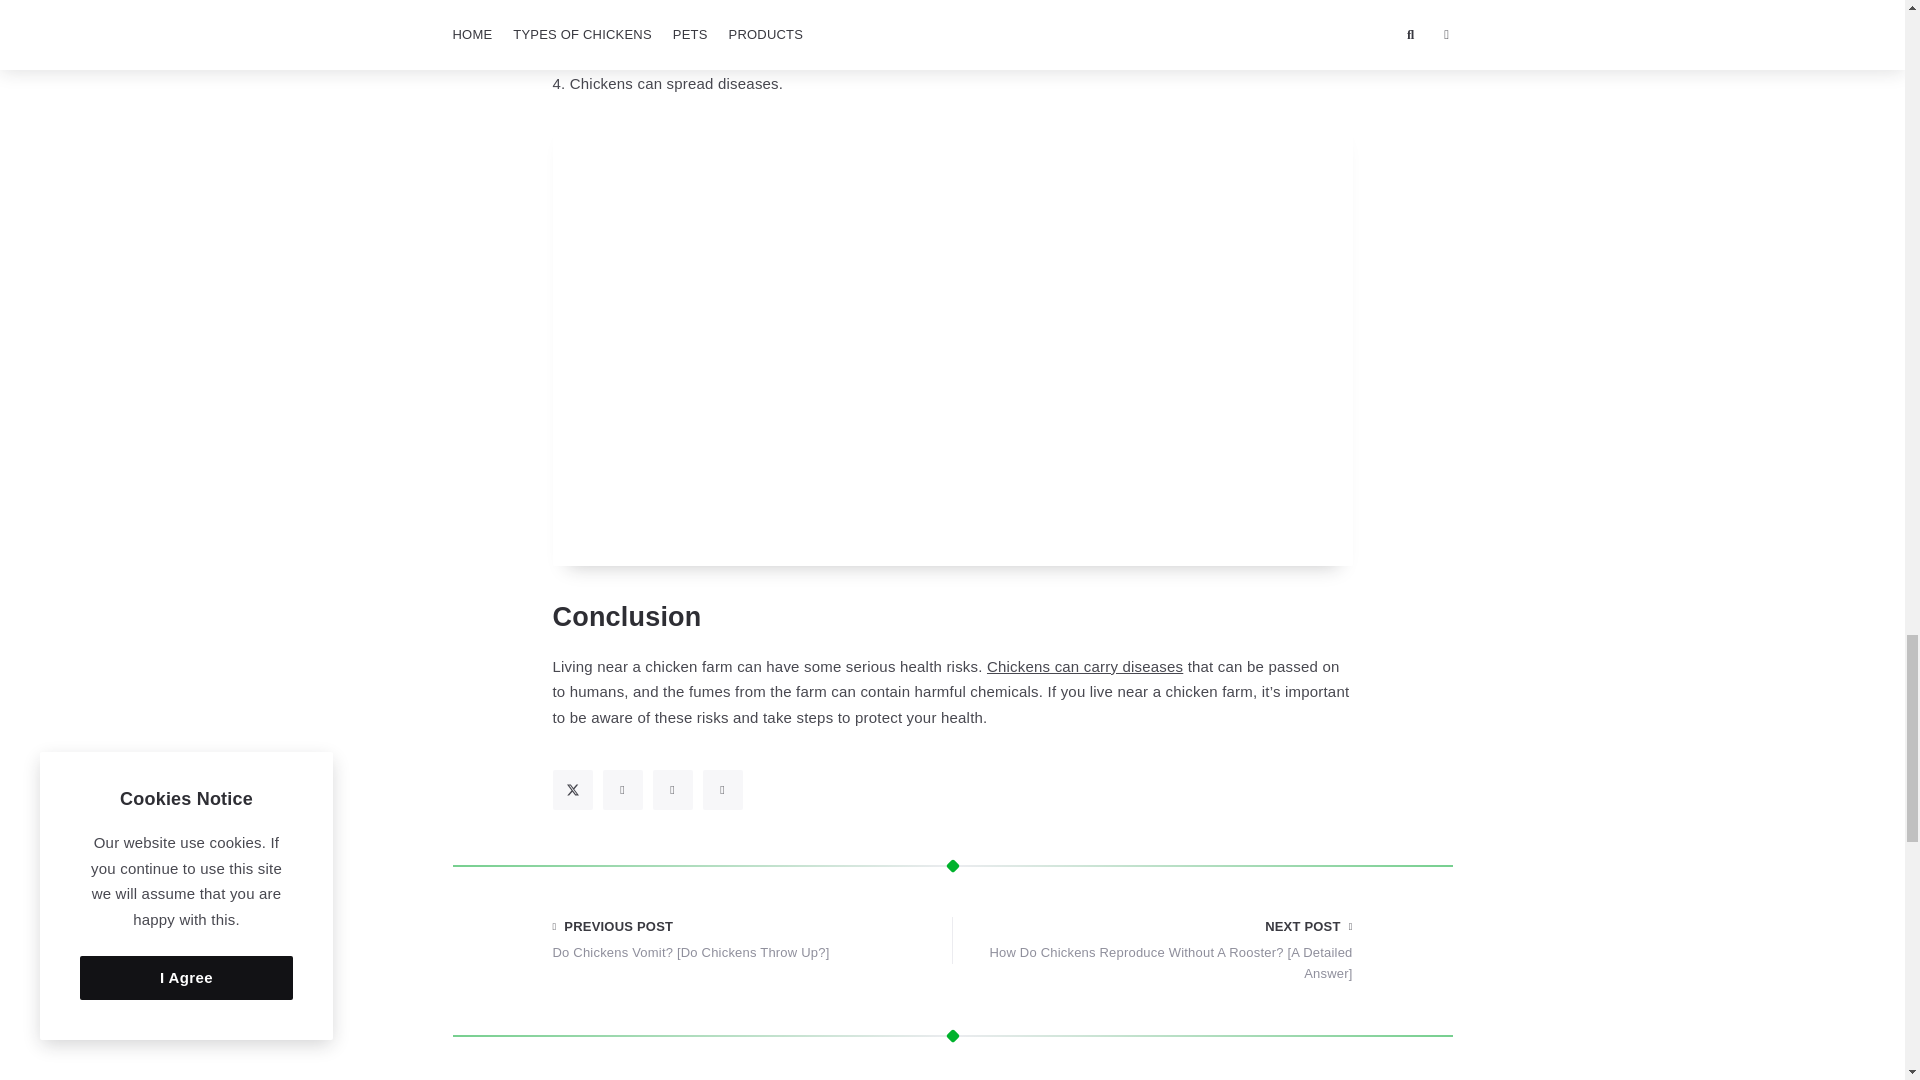  What do you see at coordinates (572, 790) in the screenshot?
I see `Share on Twitter X` at bounding box center [572, 790].